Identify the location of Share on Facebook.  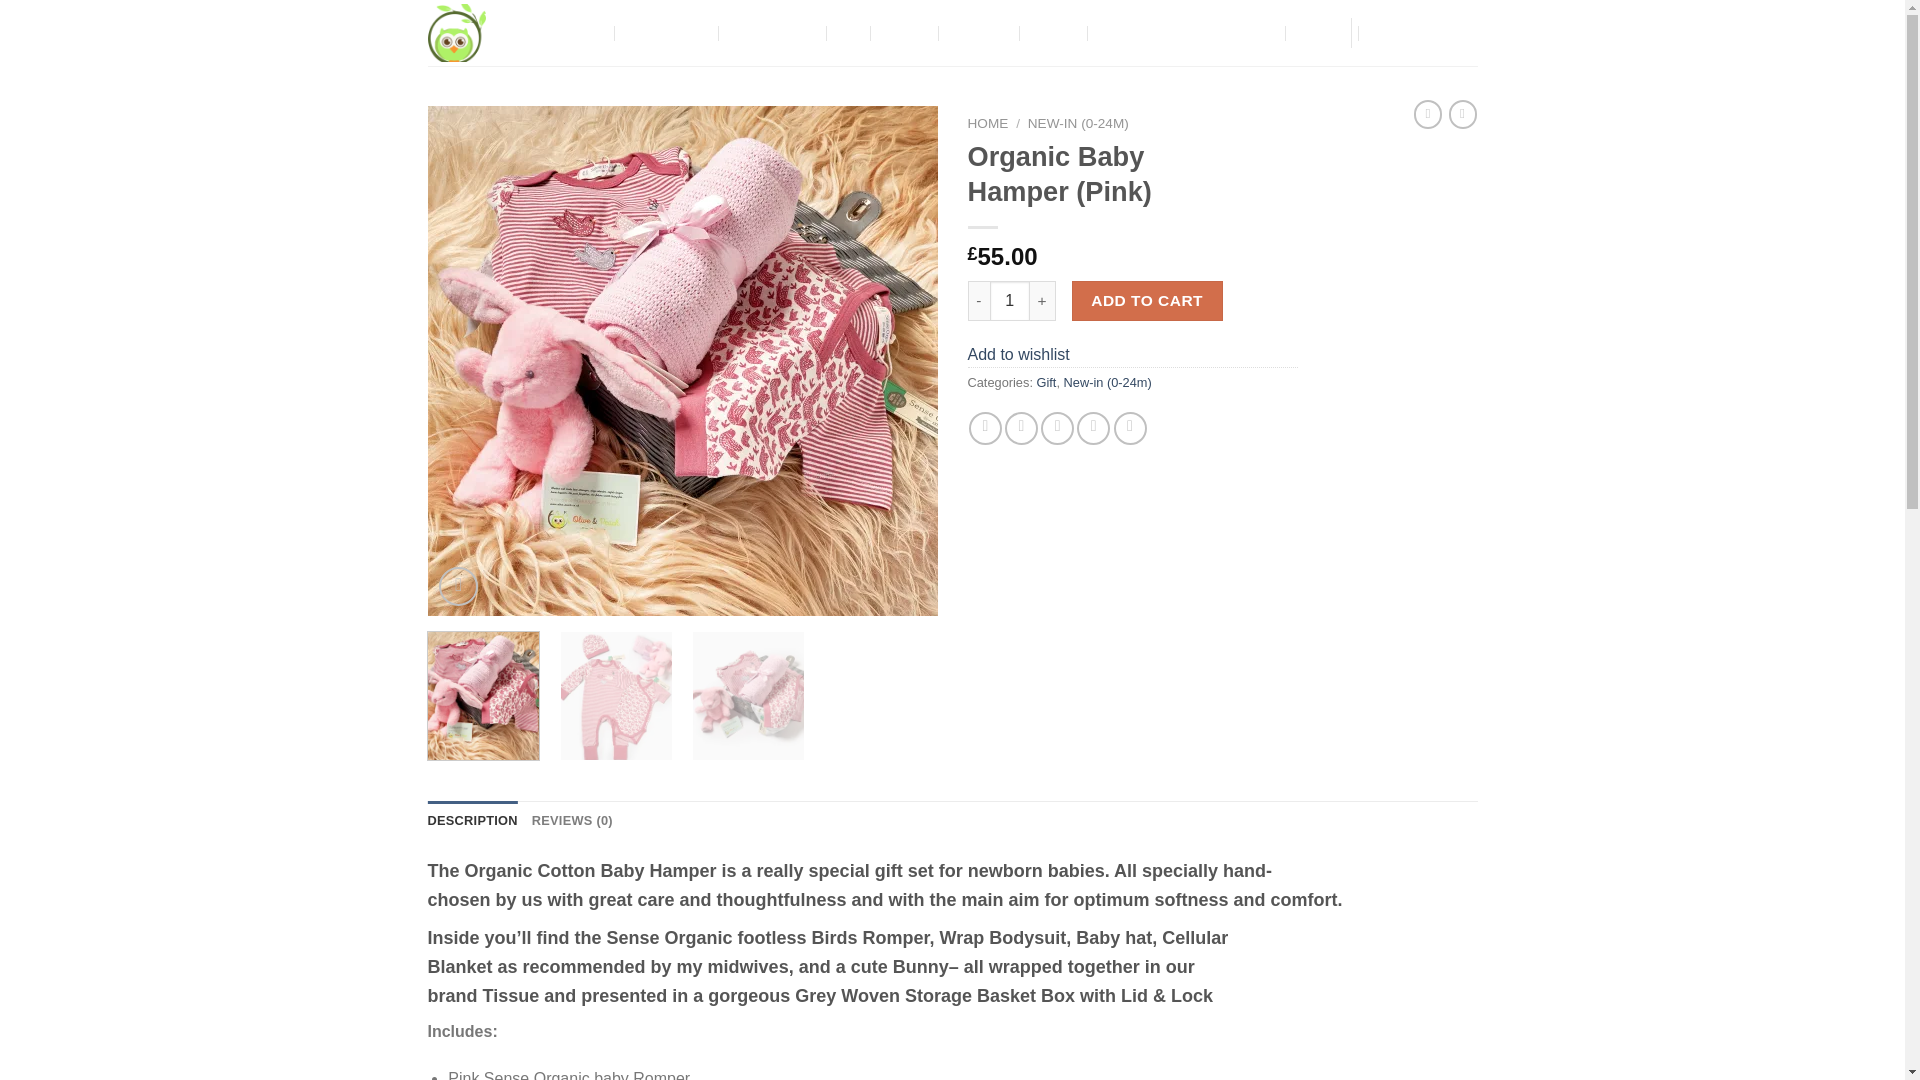
(986, 428).